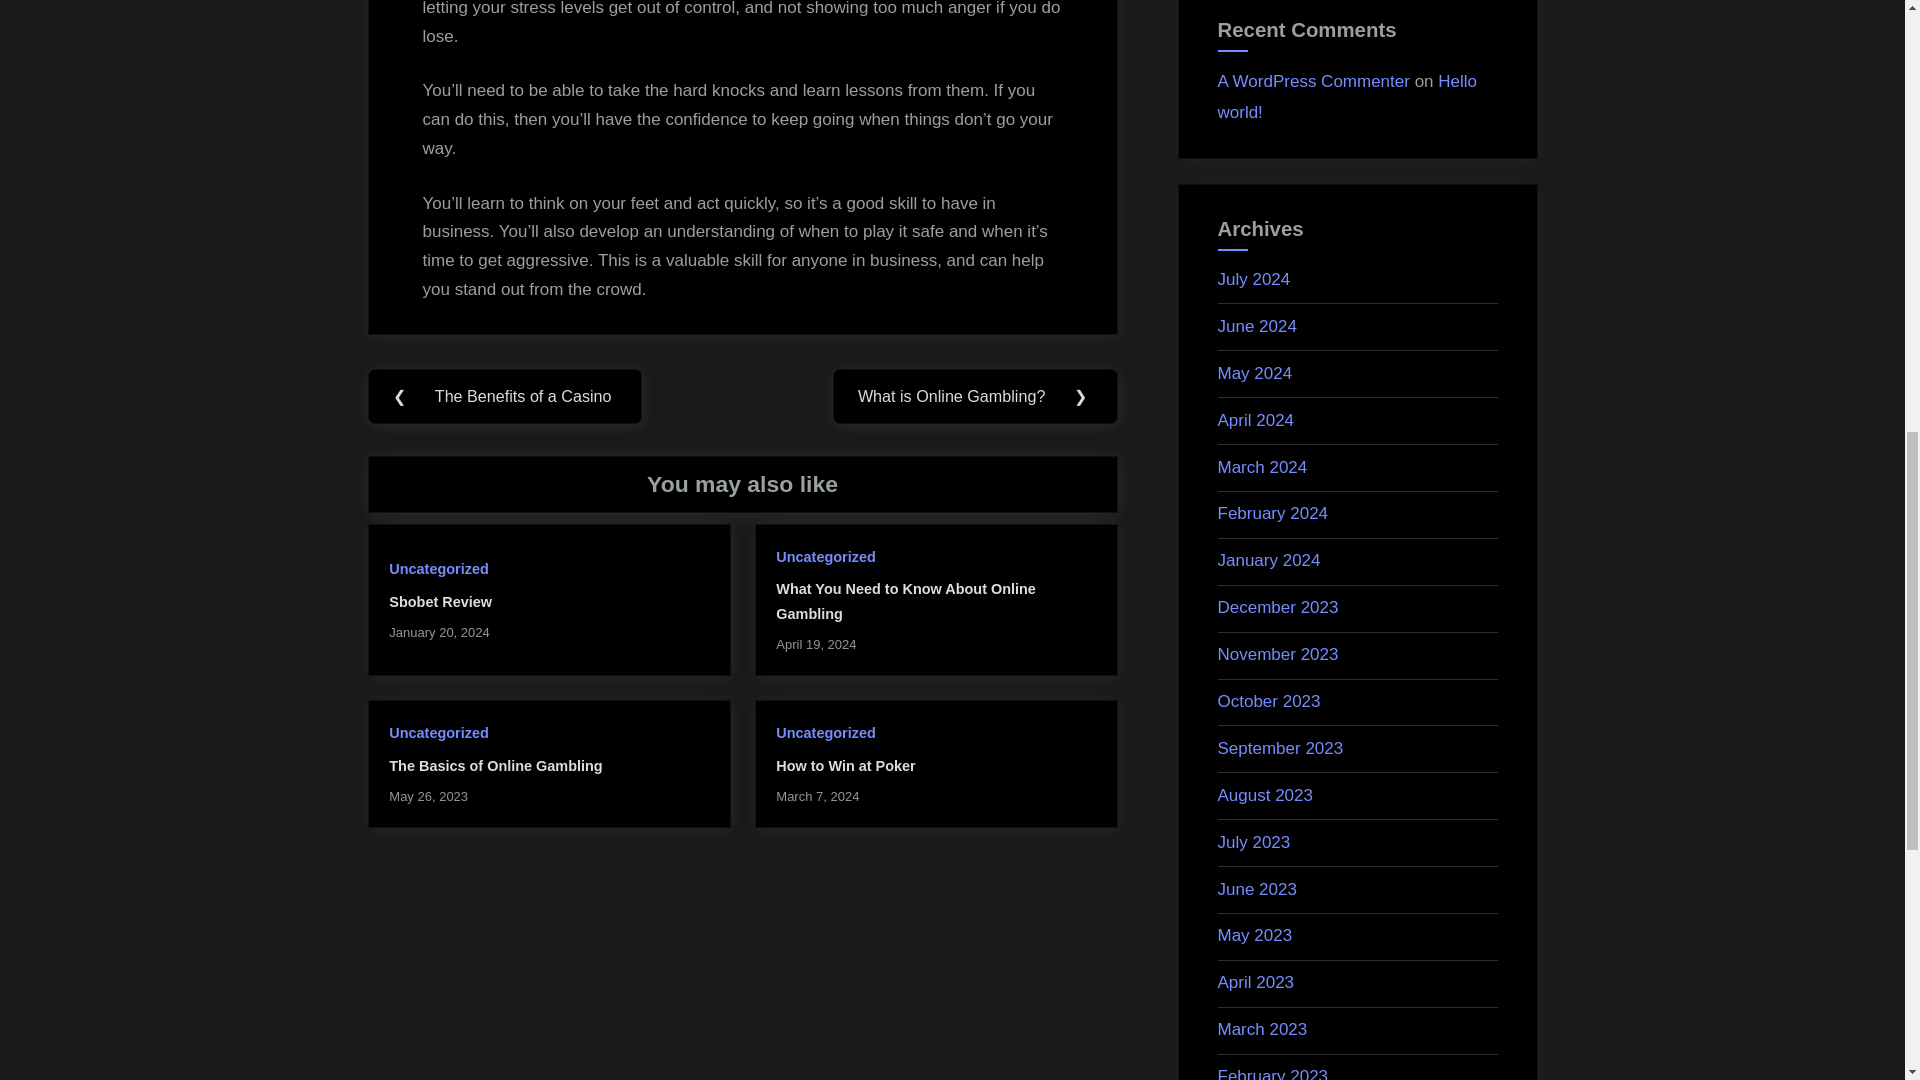  Describe the element at coordinates (1257, 889) in the screenshot. I see `June 2023` at that location.